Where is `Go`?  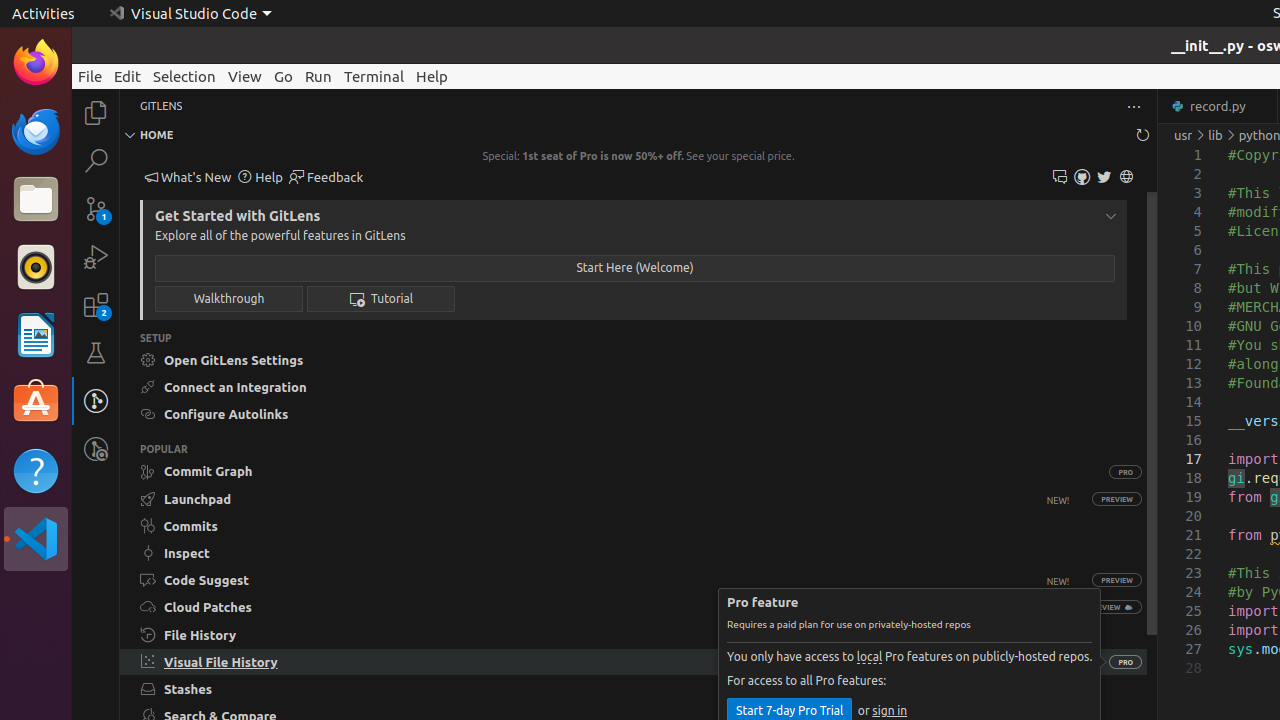
Go is located at coordinates (284, 76).